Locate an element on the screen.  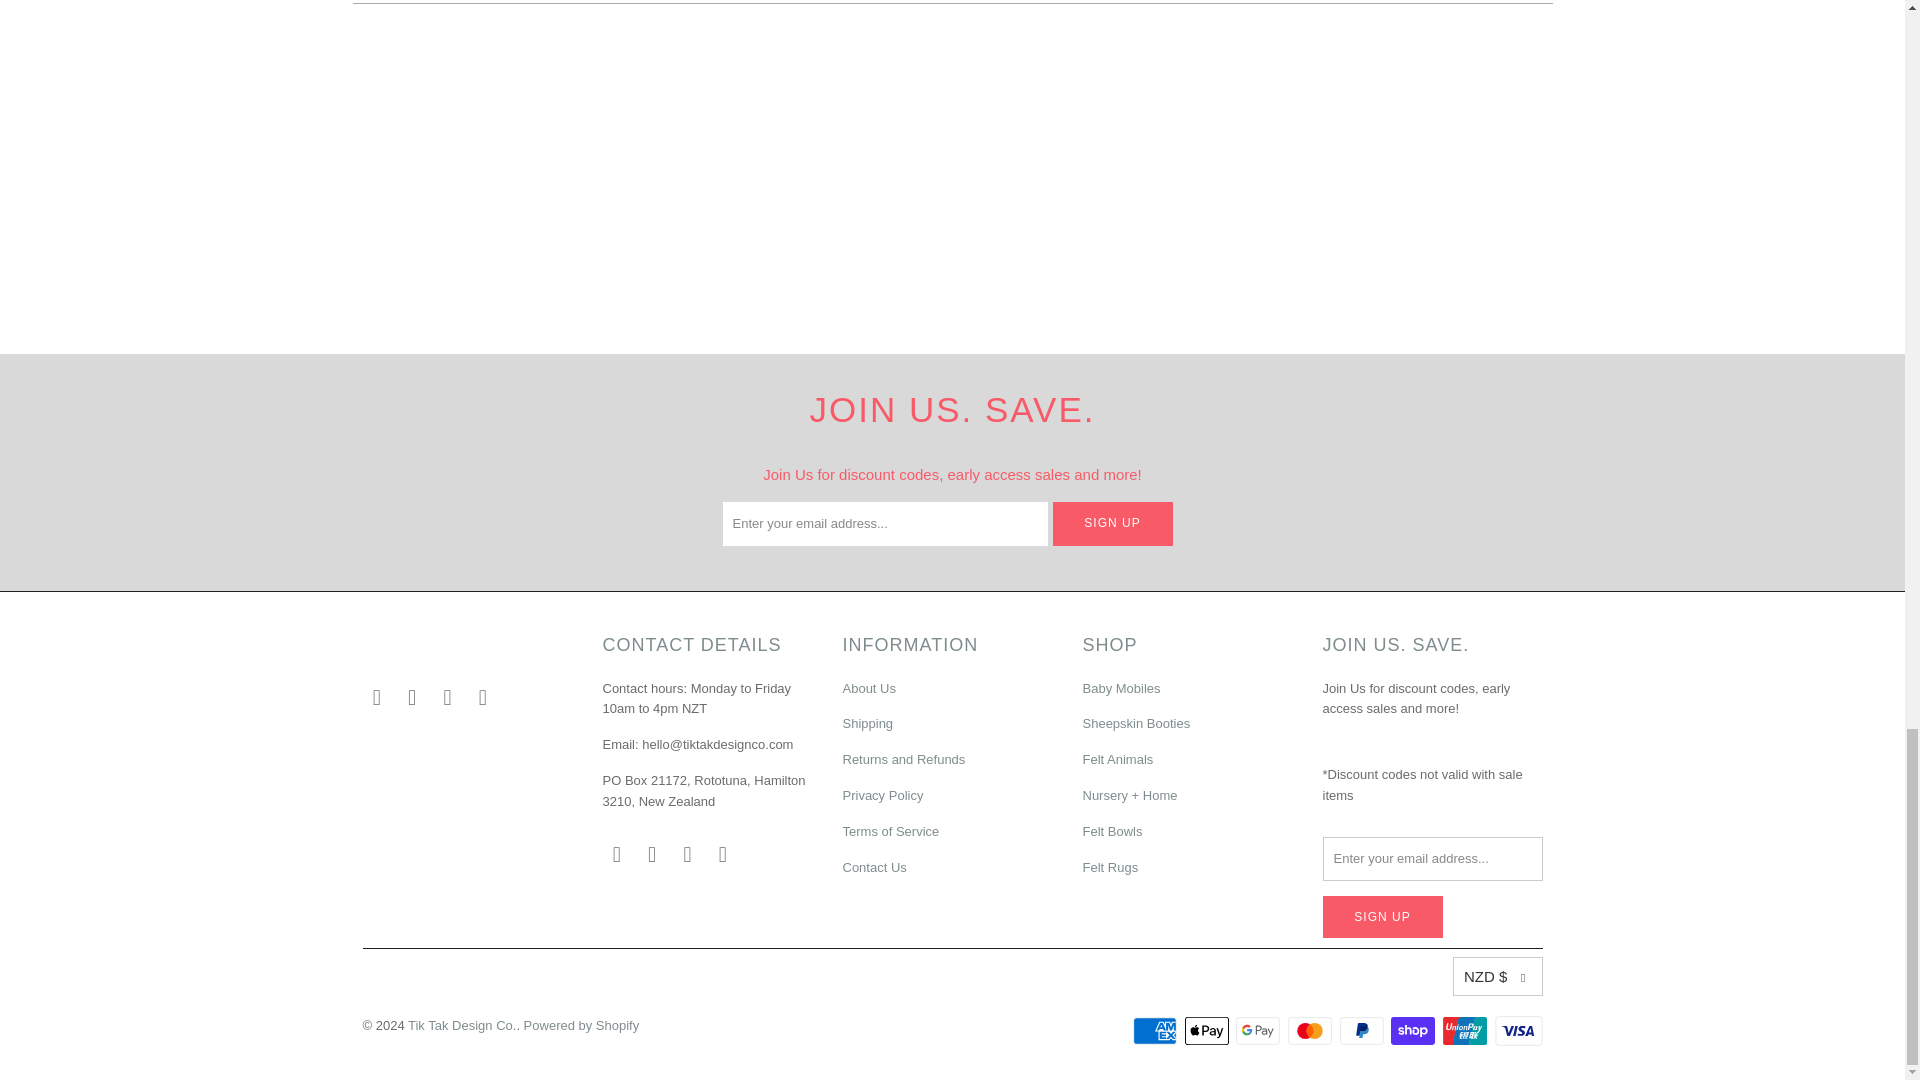
PayPal is located at coordinates (1364, 1031).